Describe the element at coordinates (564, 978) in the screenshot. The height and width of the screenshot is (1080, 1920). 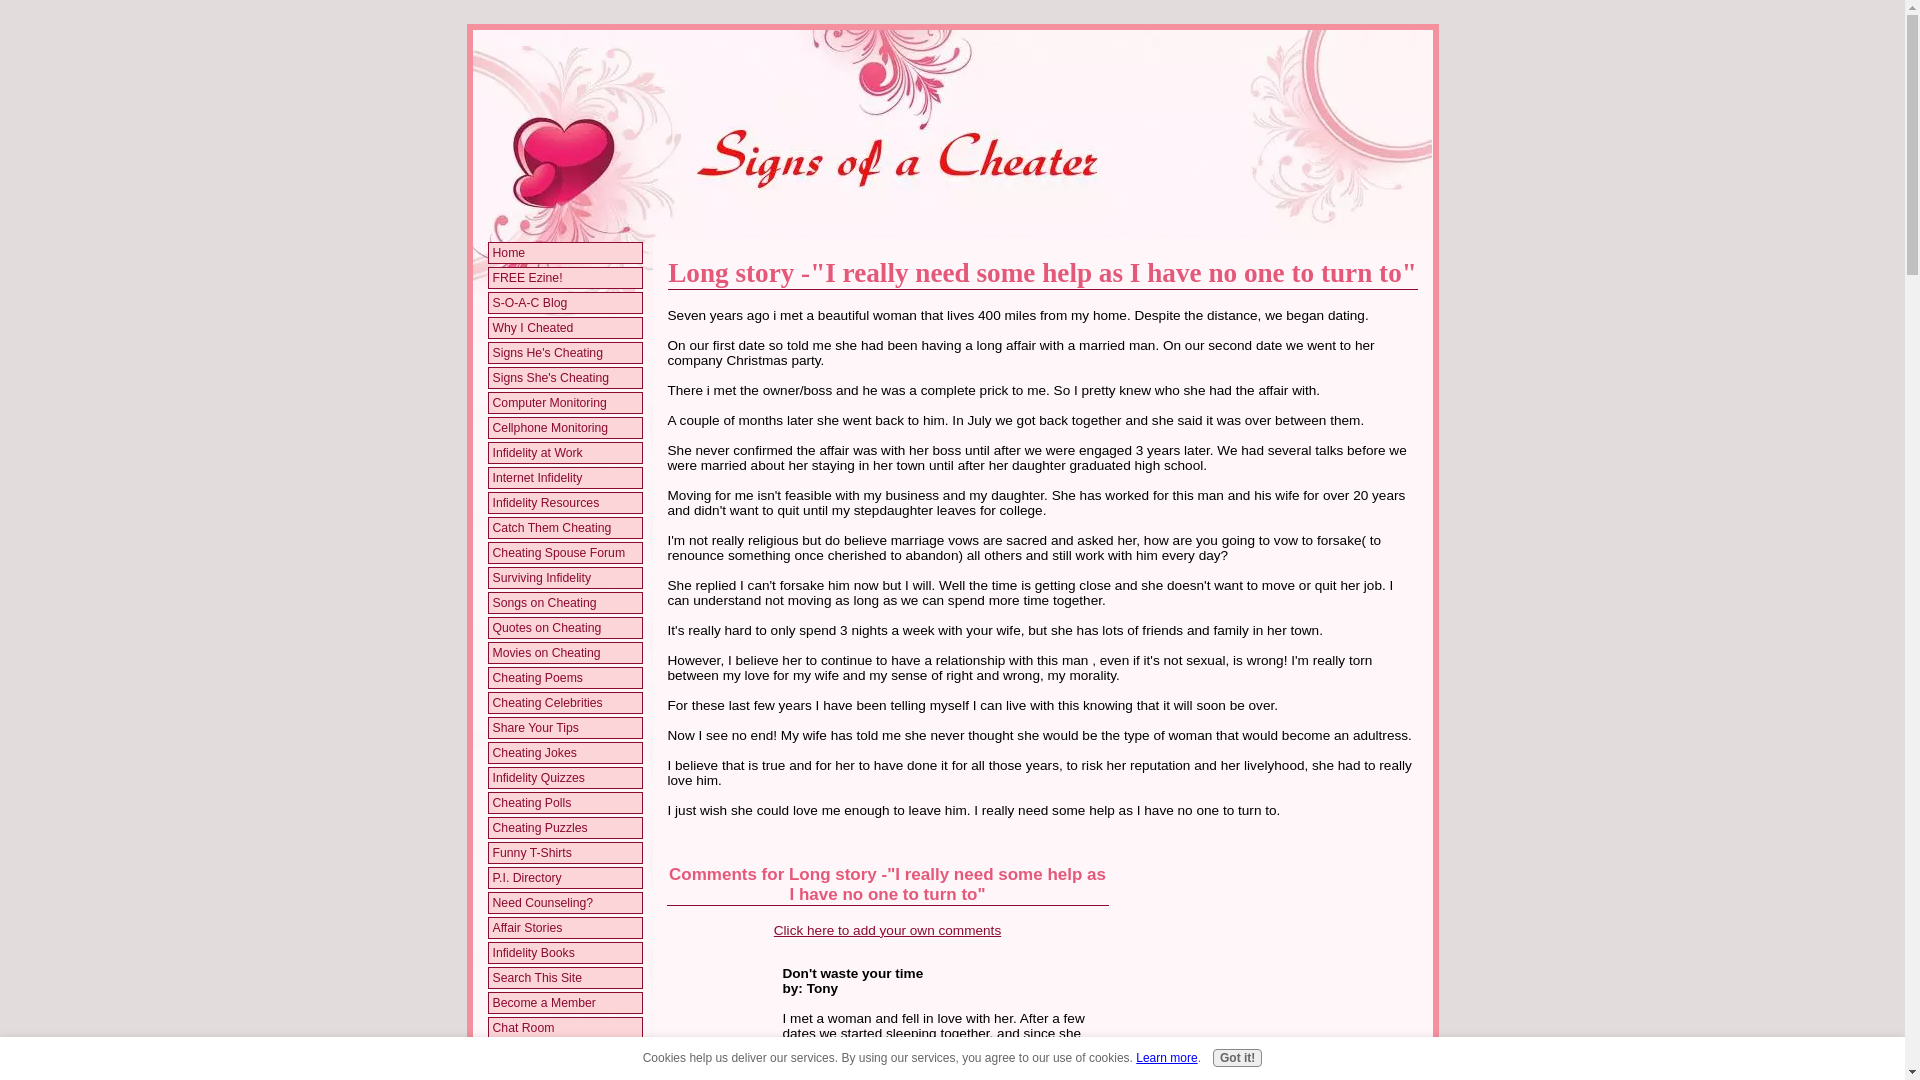
I see `Search This Site` at that location.